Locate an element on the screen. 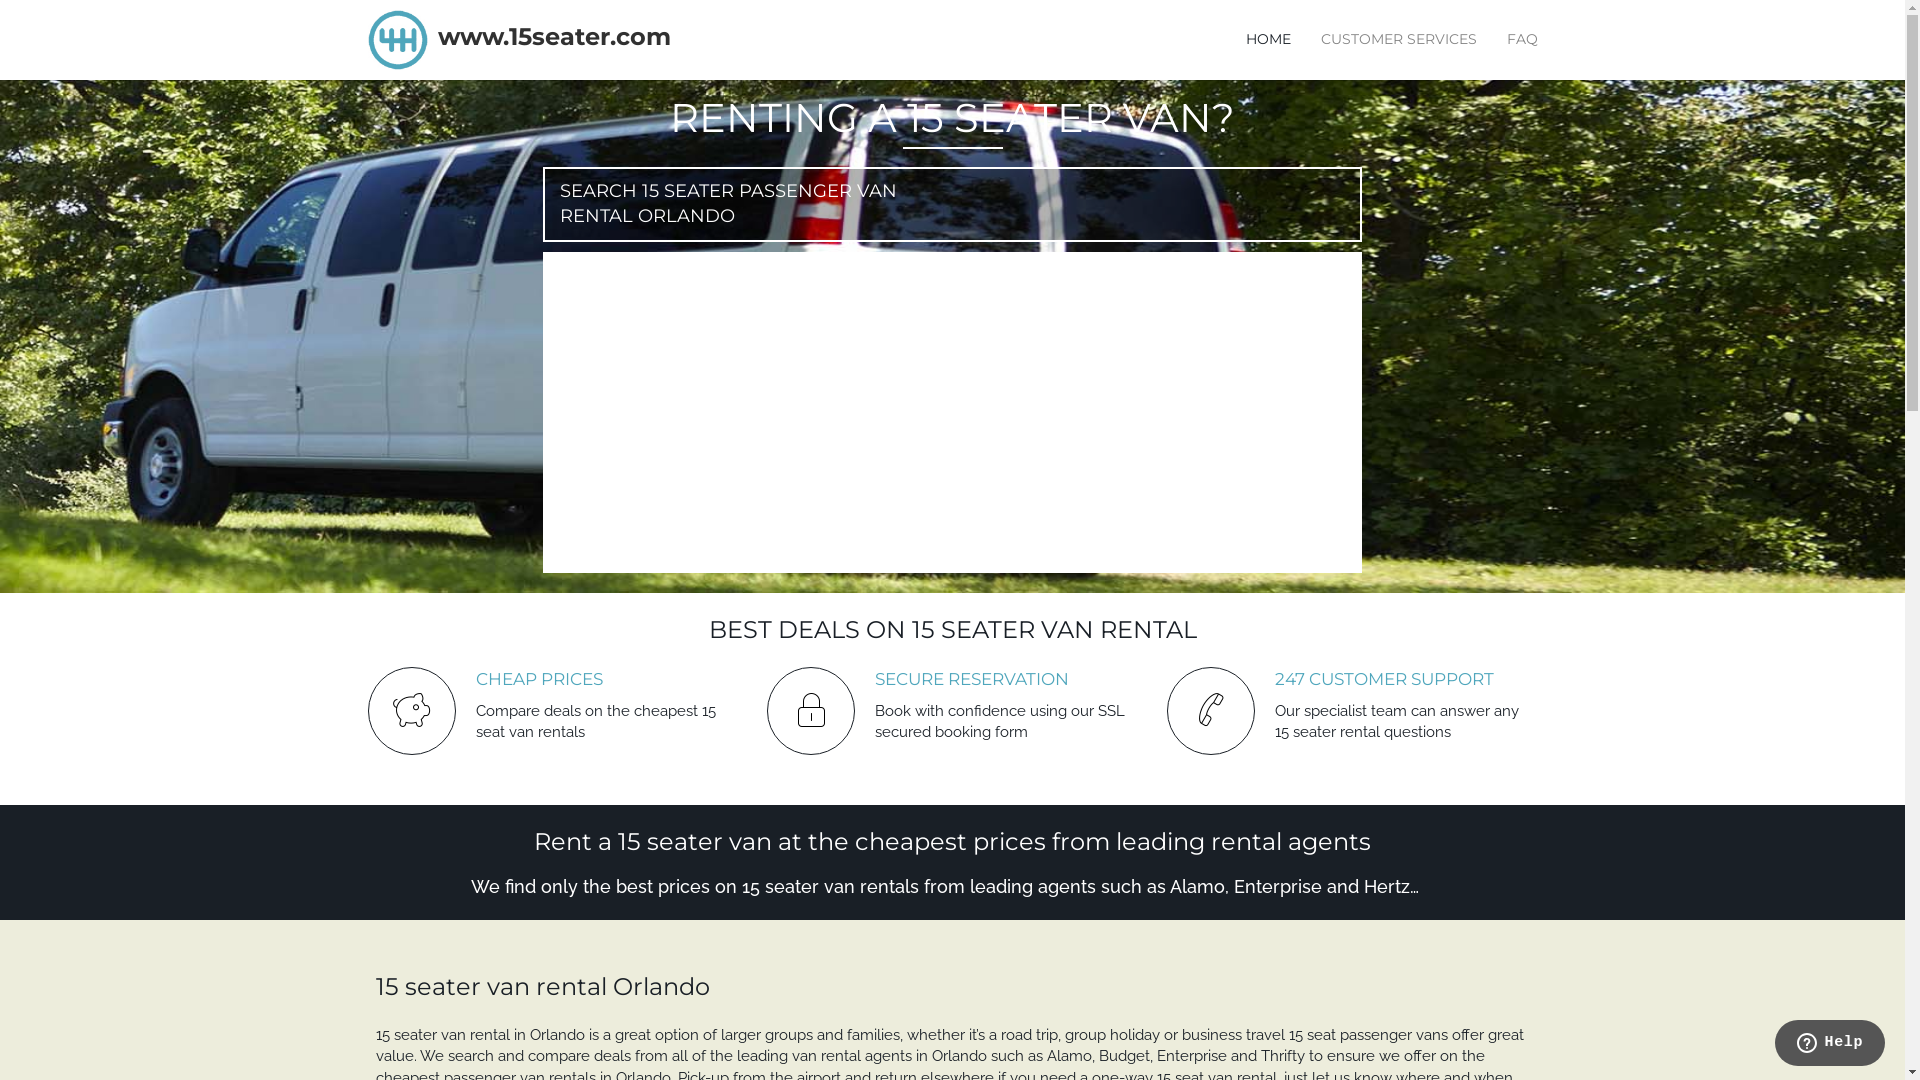  HOME is located at coordinates (1268, 39).